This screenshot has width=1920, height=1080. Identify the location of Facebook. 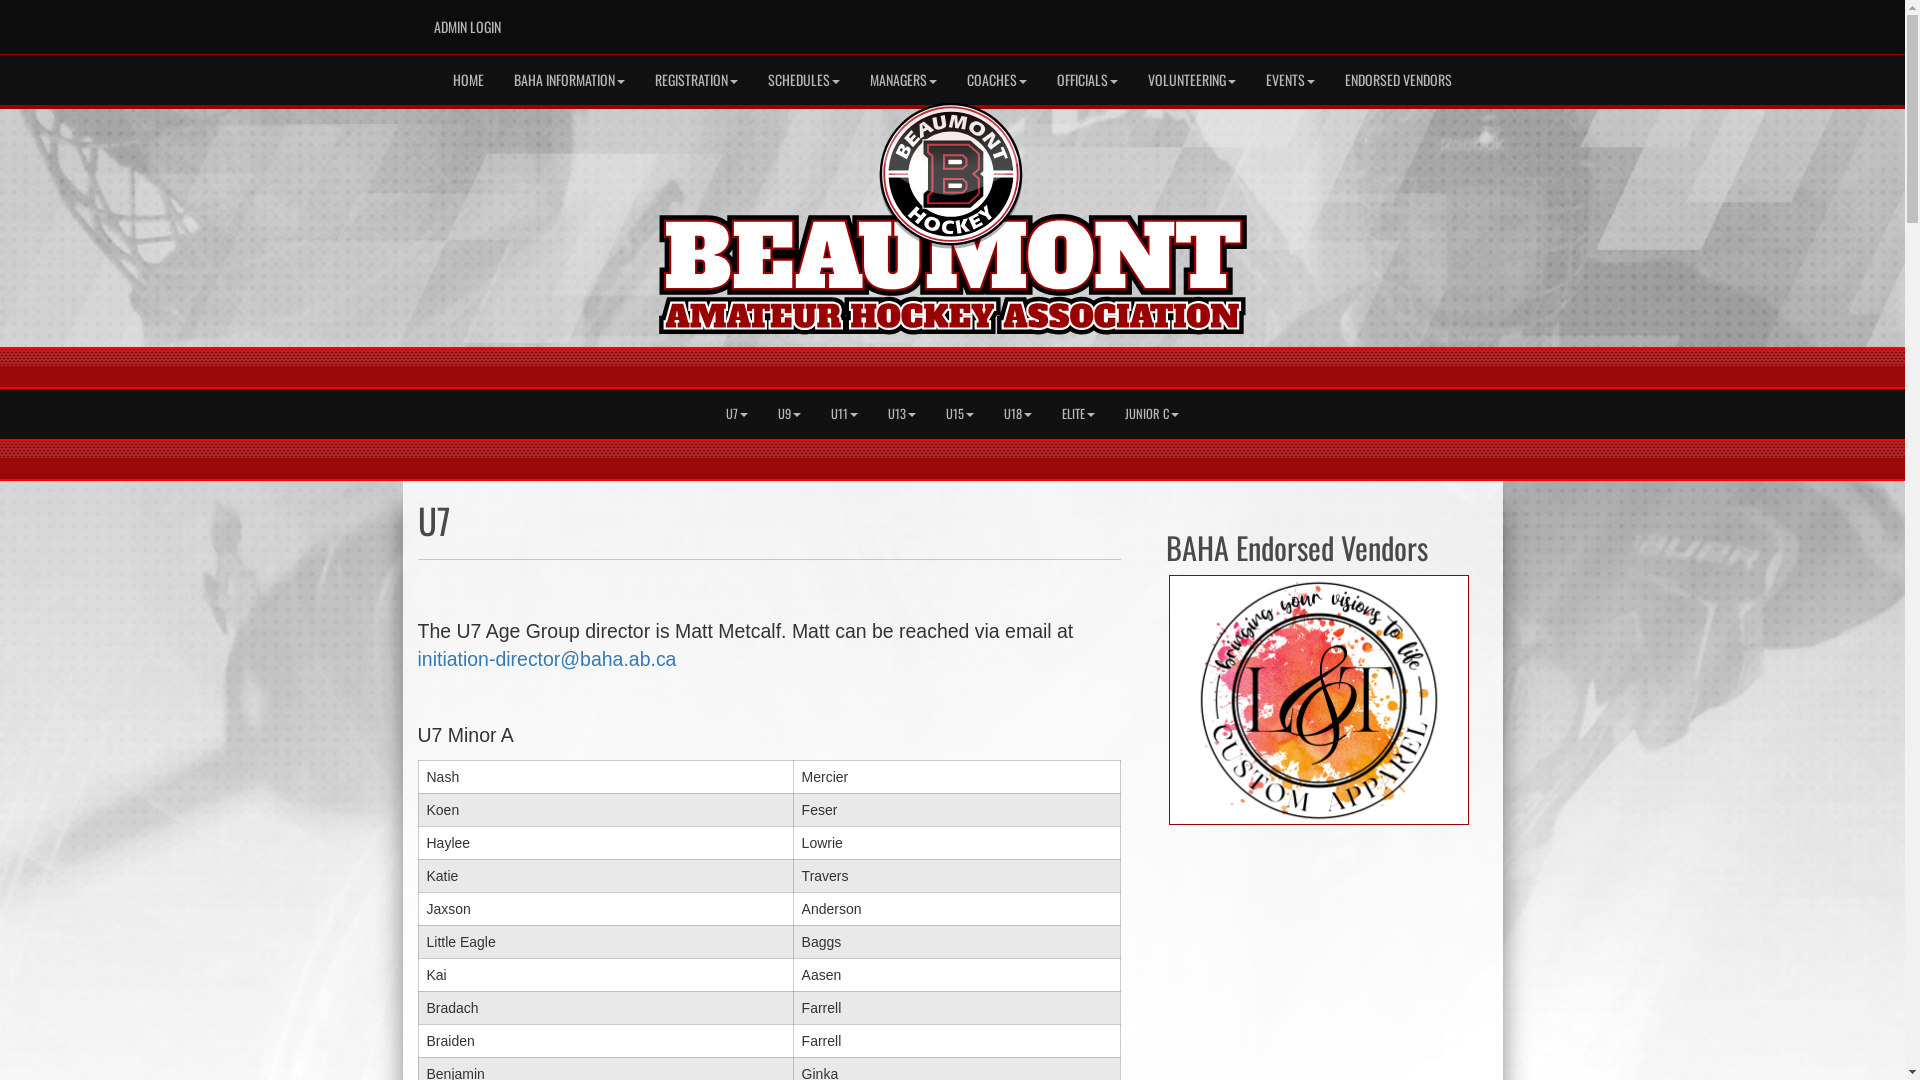
(1400, 21).